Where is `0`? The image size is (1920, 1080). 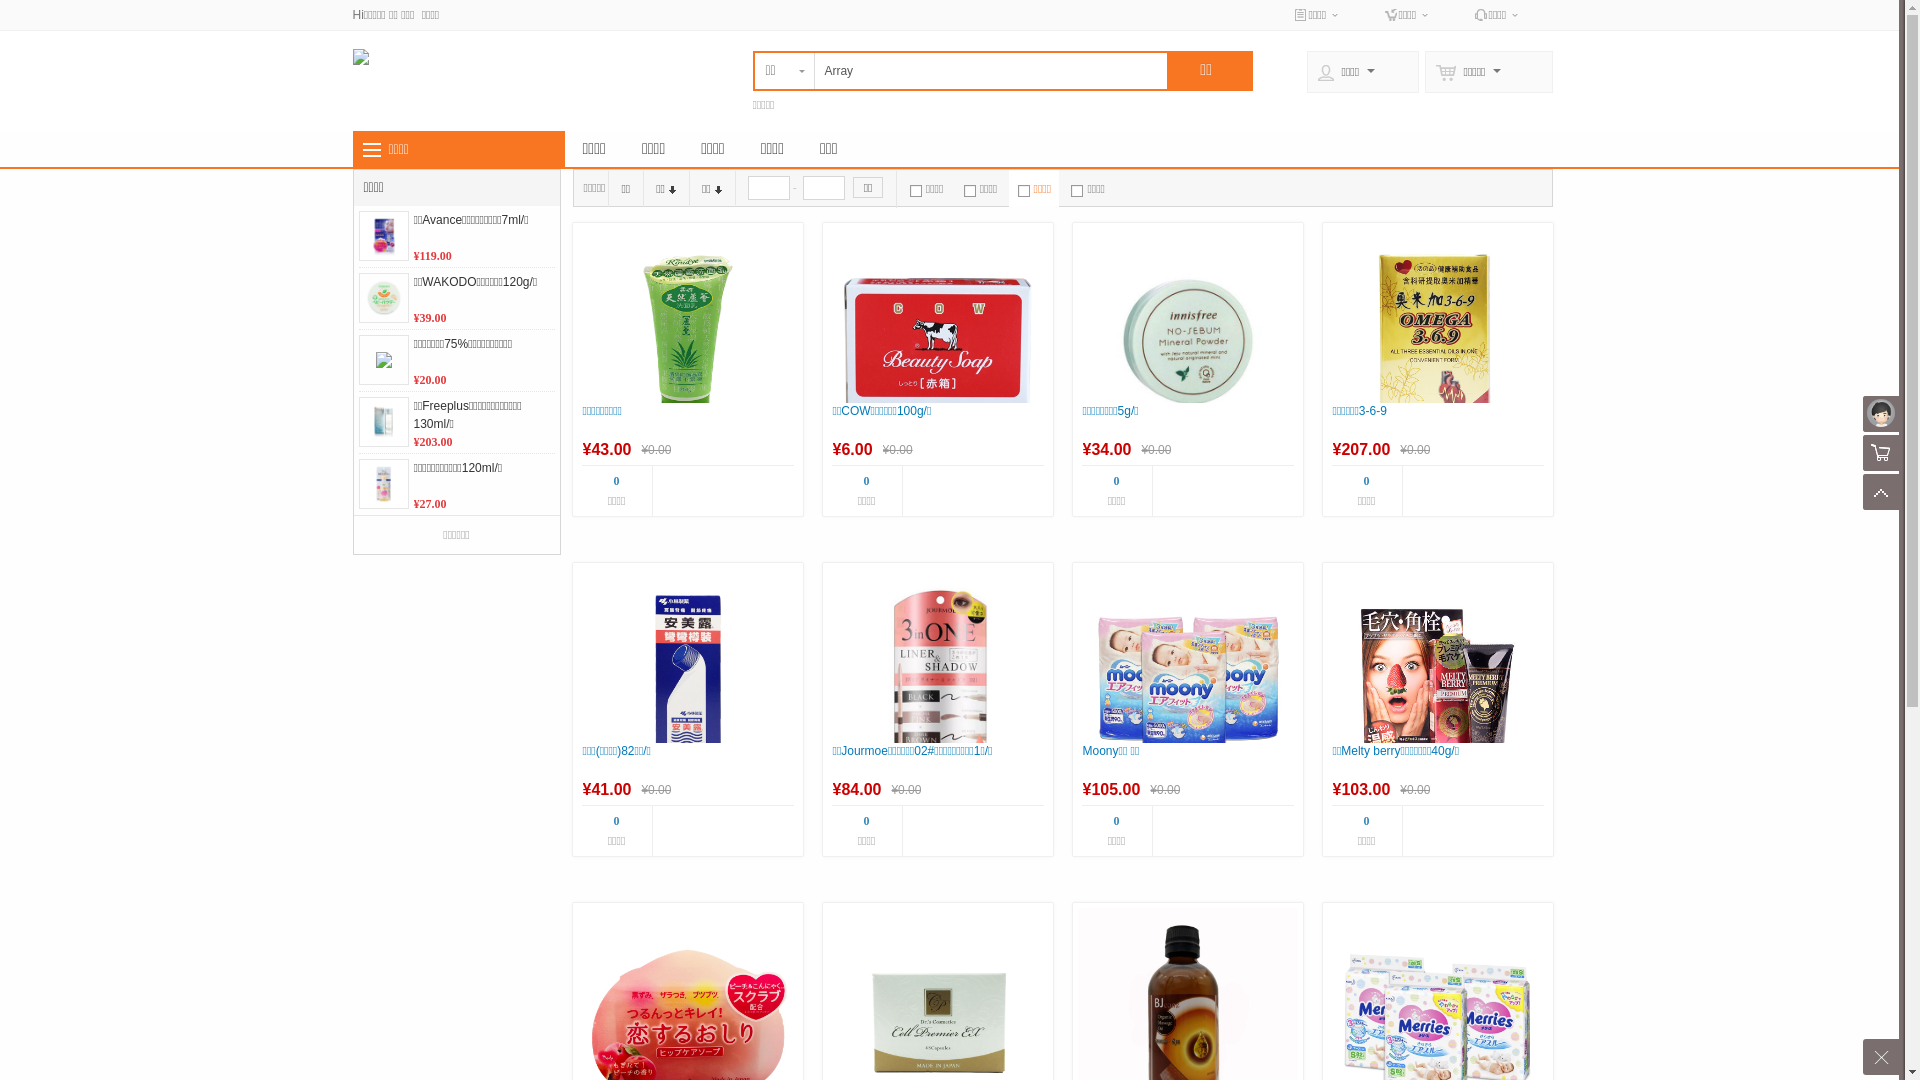 0 is located at coordinates (867, 481).